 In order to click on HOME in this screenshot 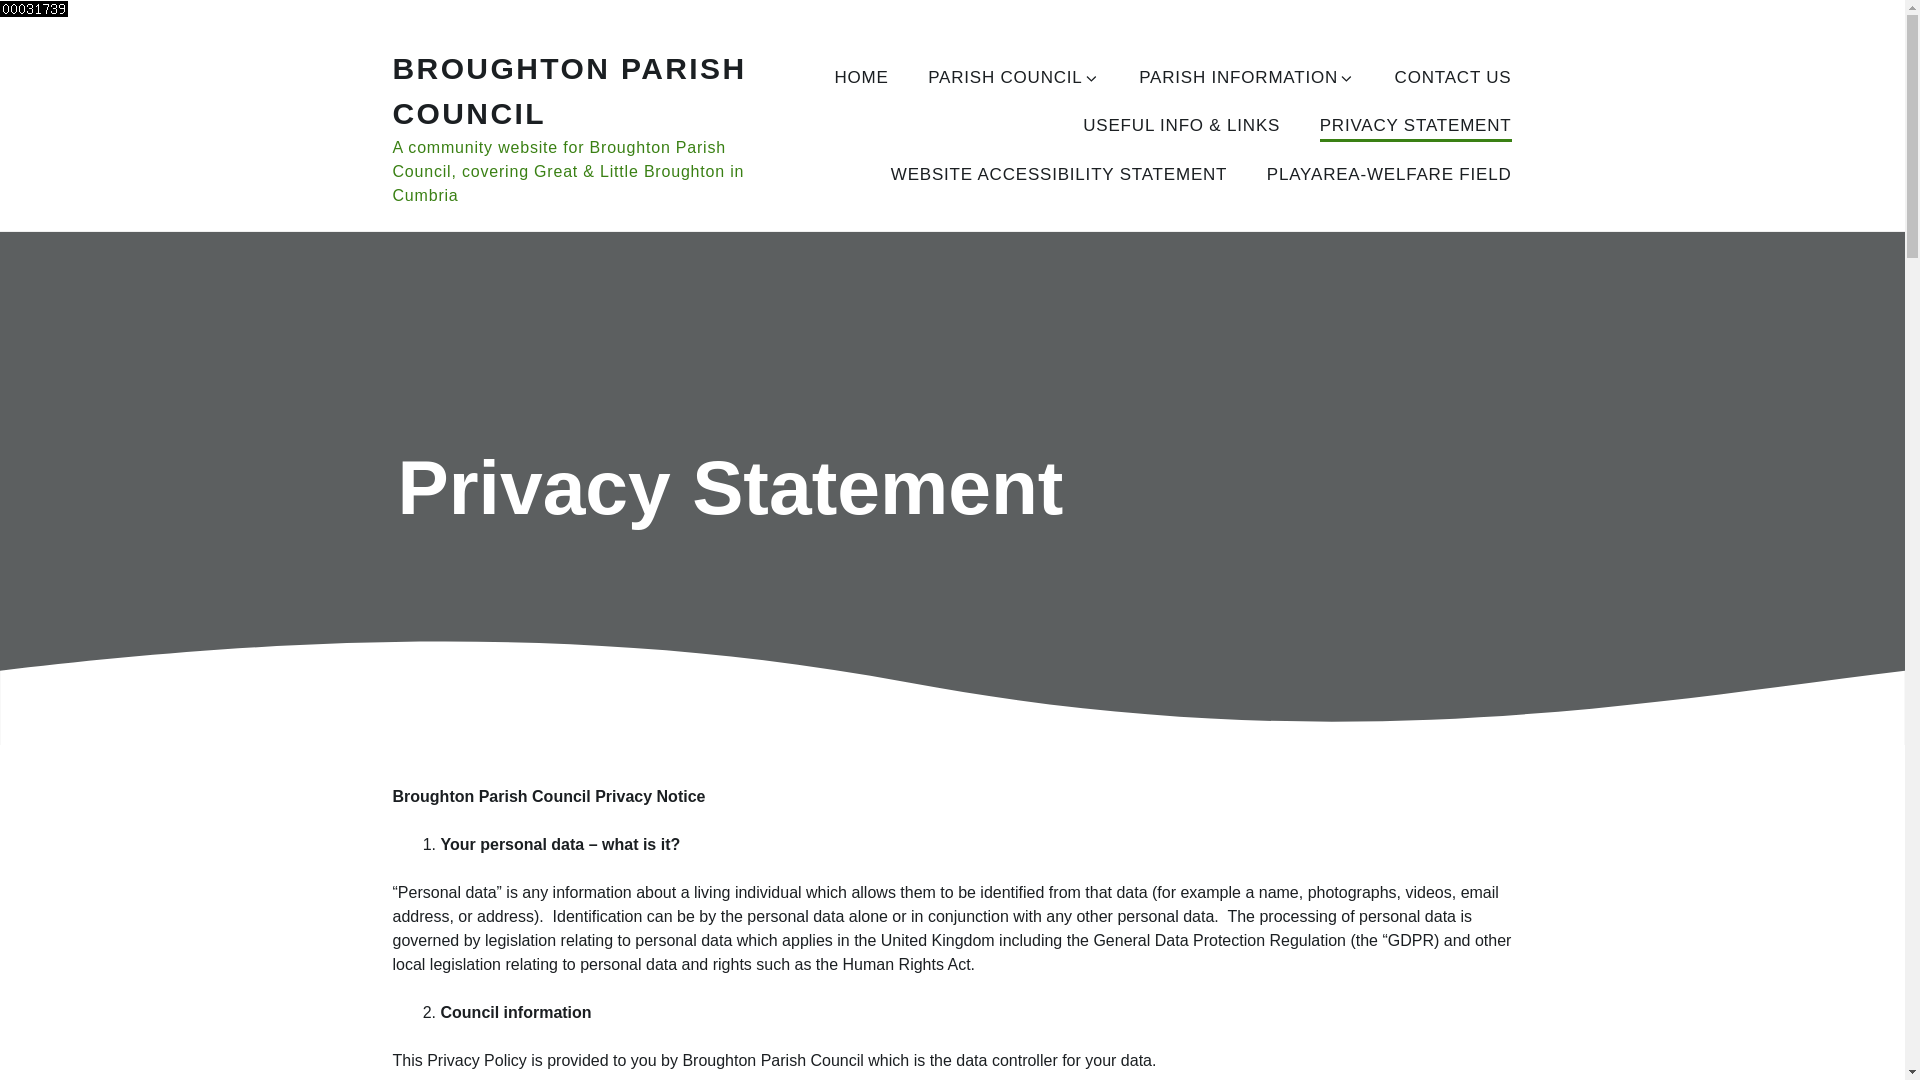, I will do `click(860, 78)`.